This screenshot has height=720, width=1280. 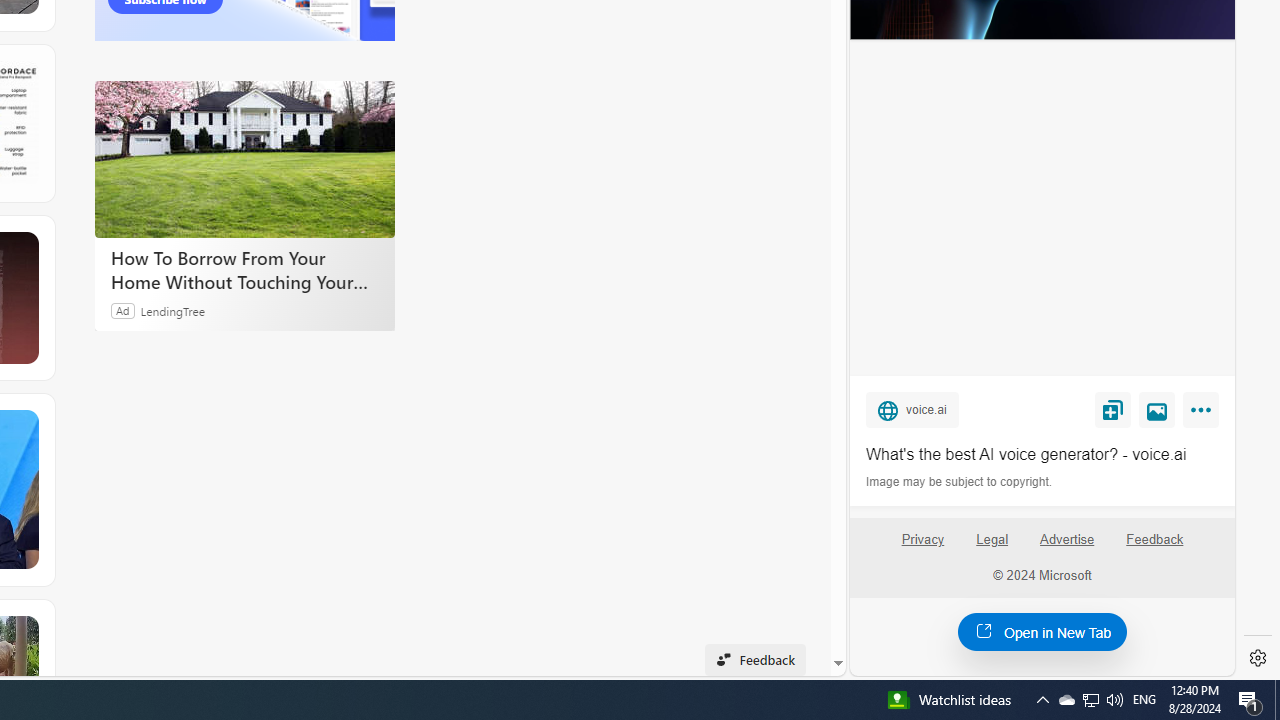 I want to click on Advertise, so click(x=1068, y=547).